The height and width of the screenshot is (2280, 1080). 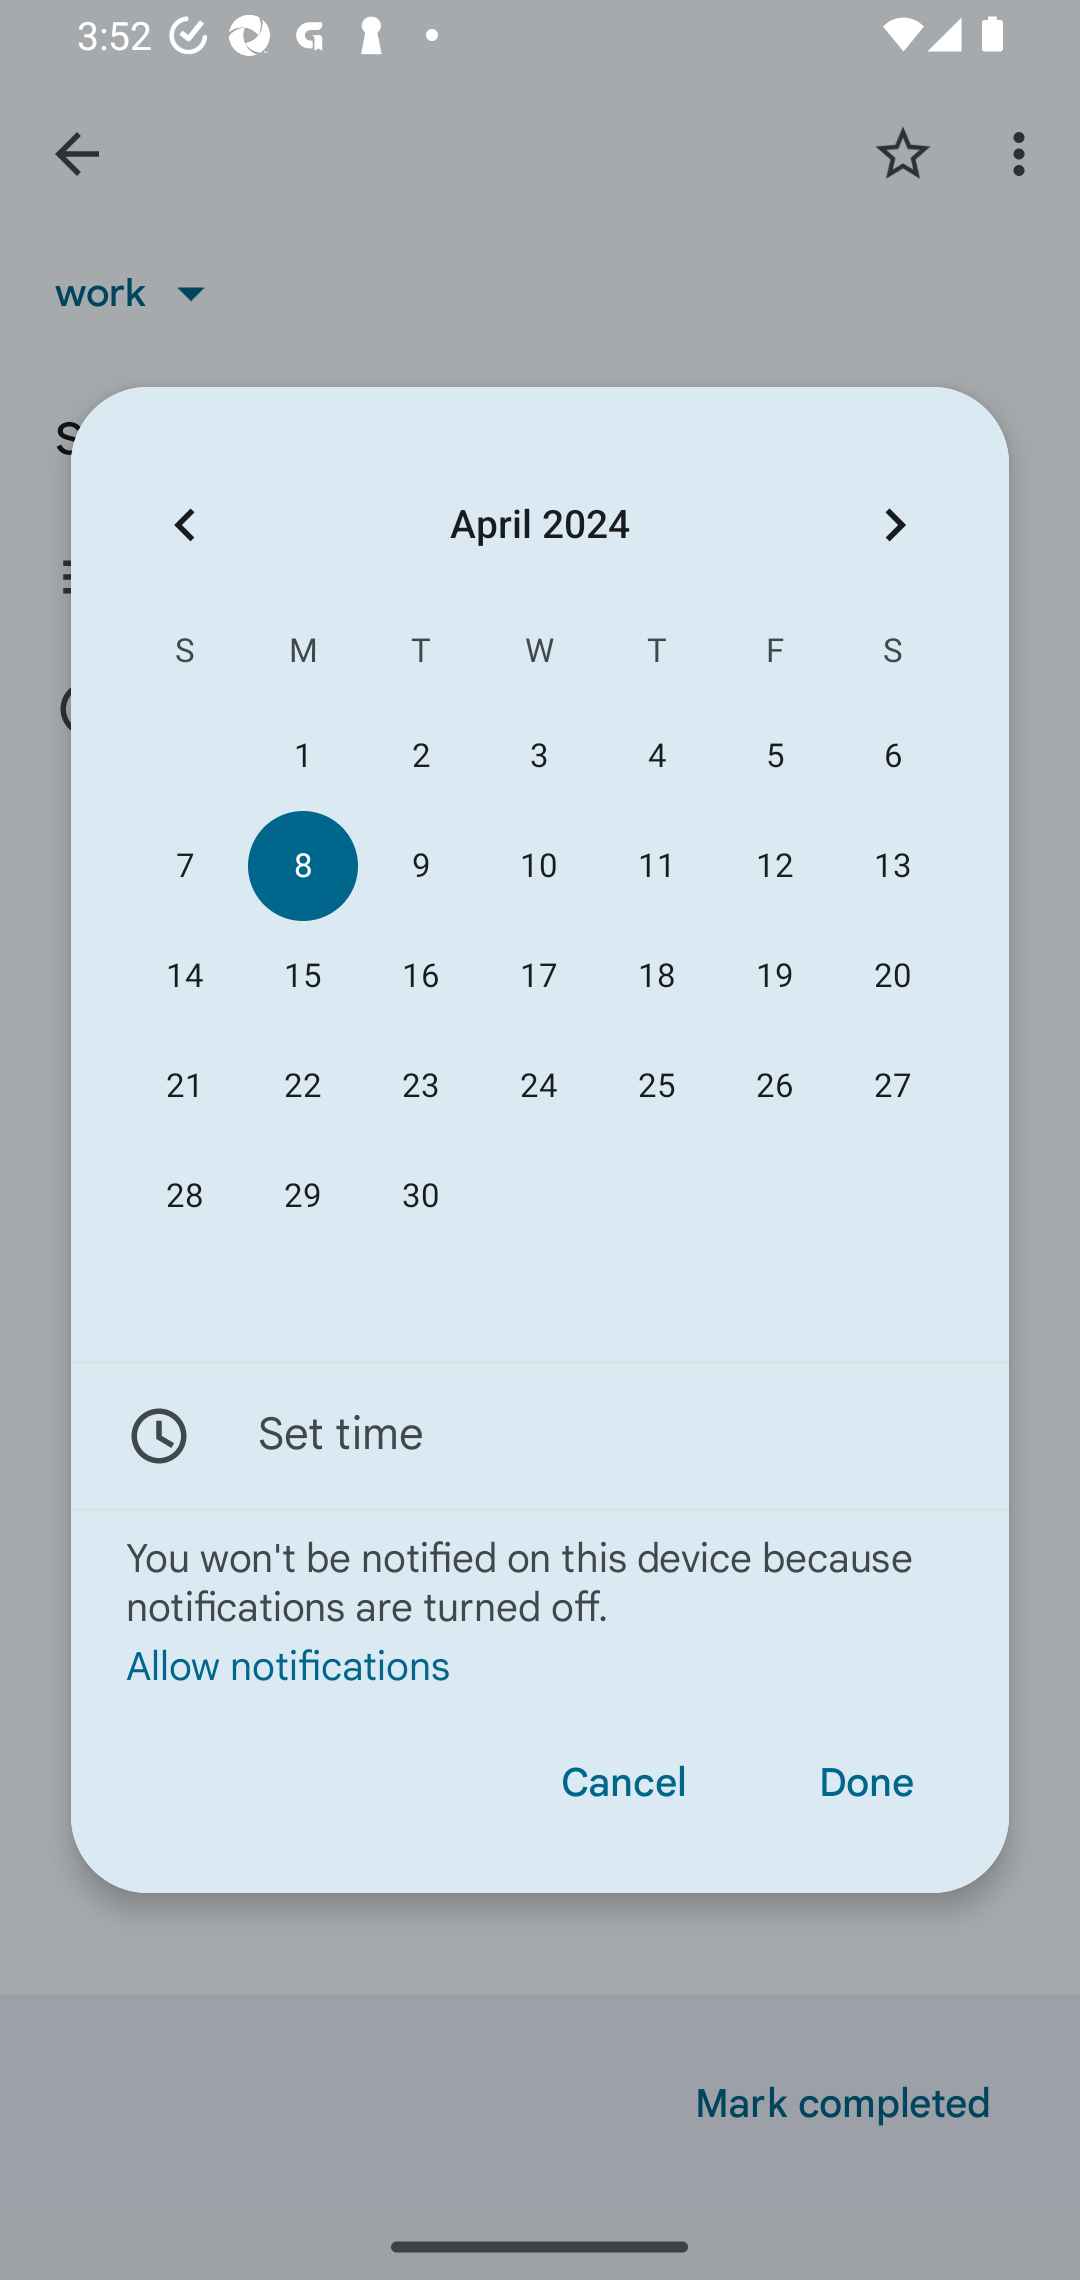 What do you see at coordinates (774, 755) in the screenshot?
I see `5 05 April 2024` at bounding box center [774, 755].